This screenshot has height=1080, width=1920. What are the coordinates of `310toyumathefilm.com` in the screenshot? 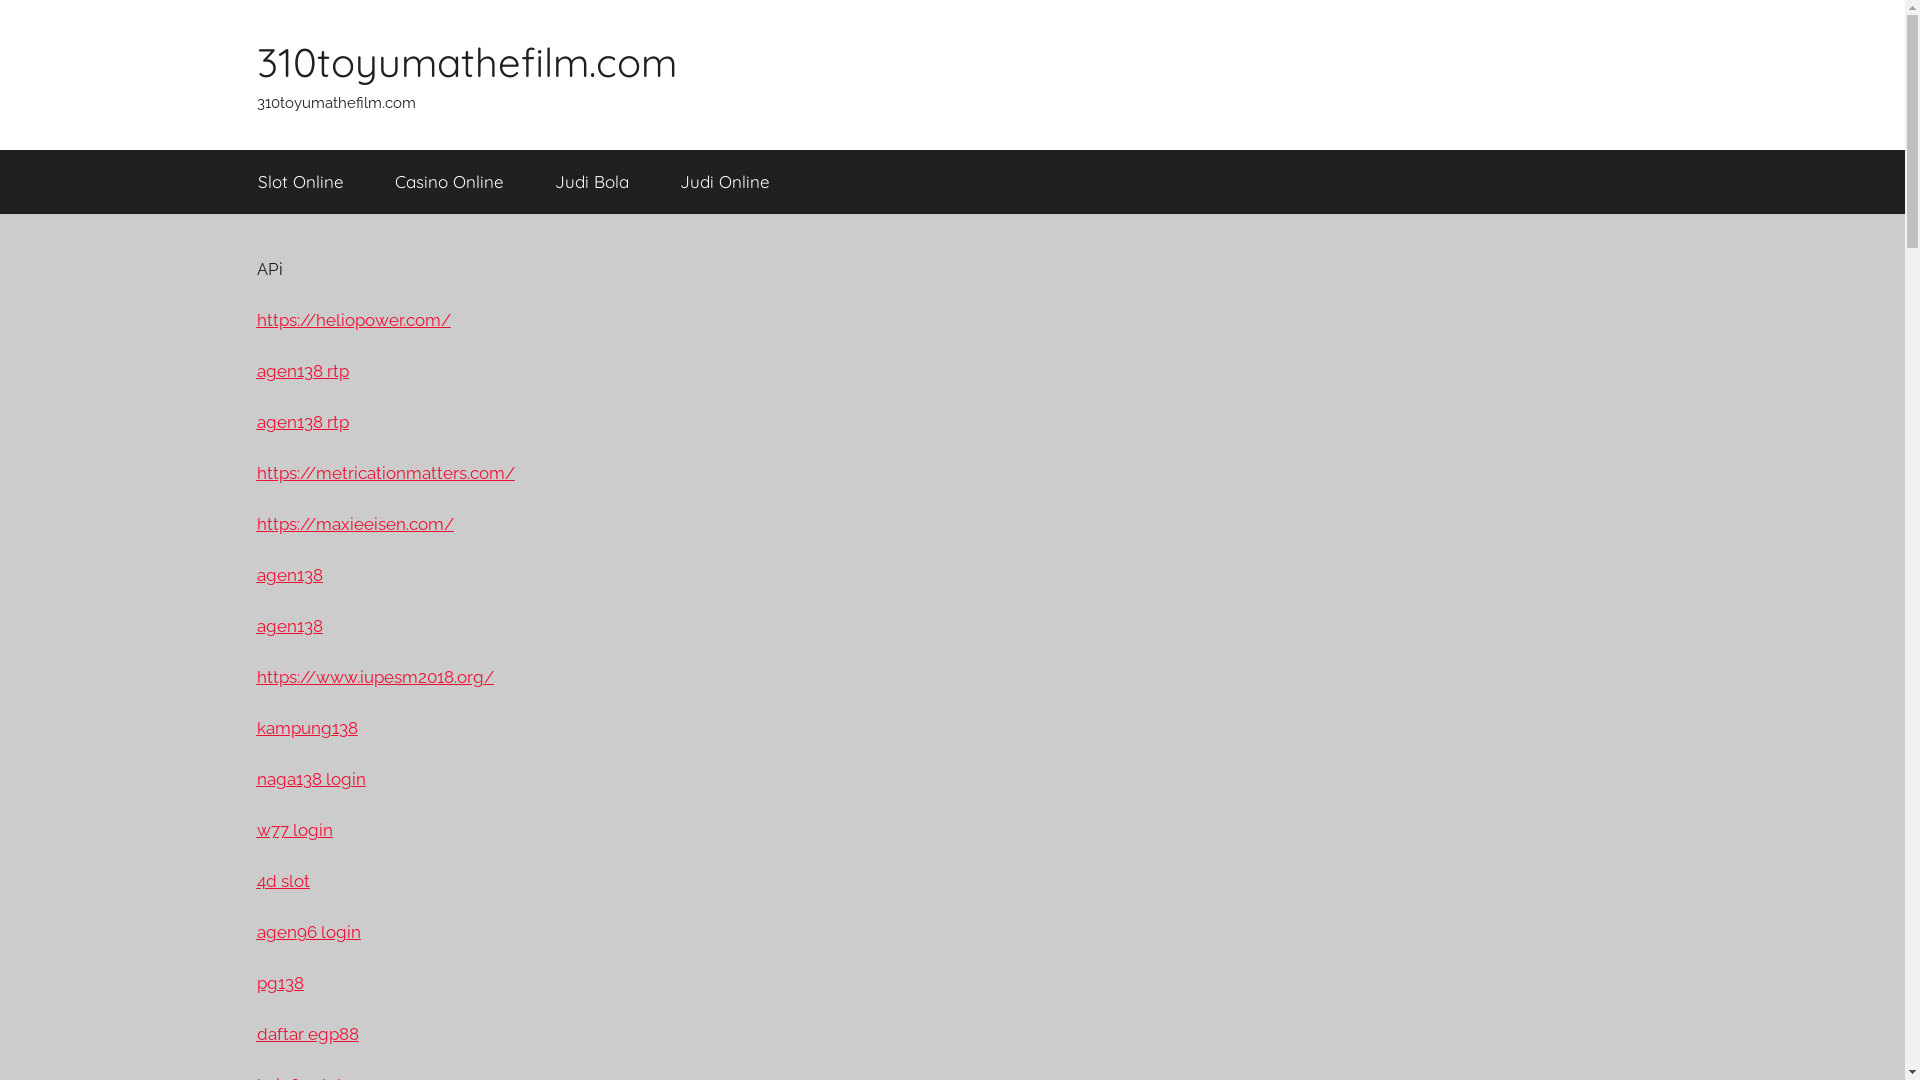 It's located at (466, 62).